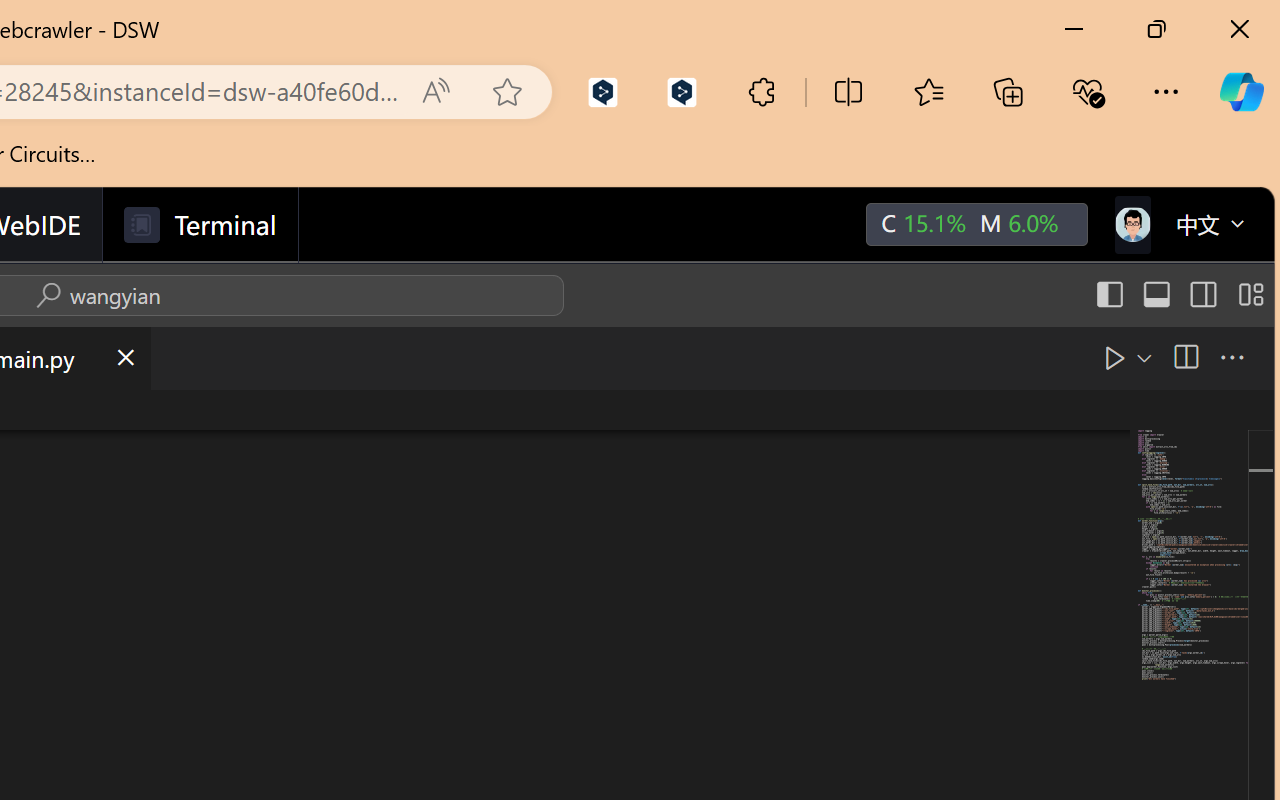  I want to click on icon, so click(1131, 220).